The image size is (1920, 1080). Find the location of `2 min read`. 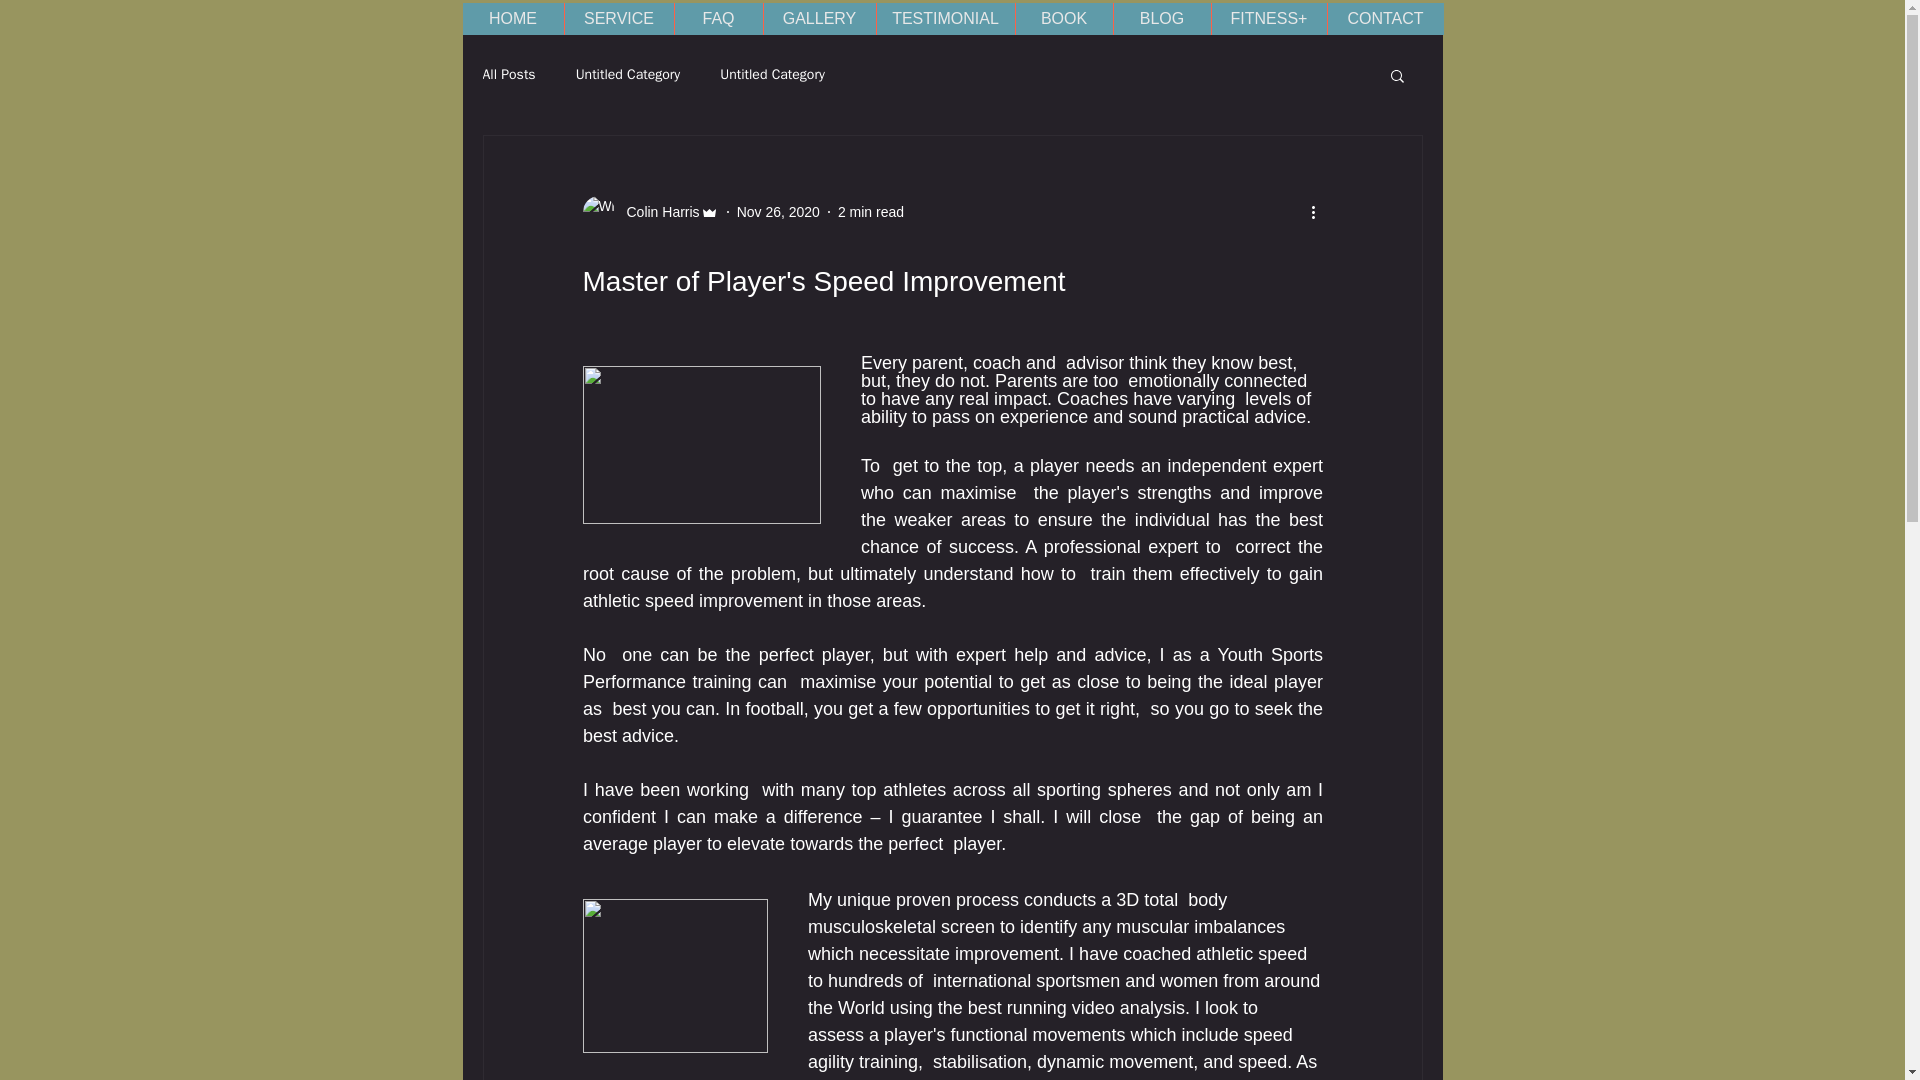

2 min read is located at coordinates (870, 212).